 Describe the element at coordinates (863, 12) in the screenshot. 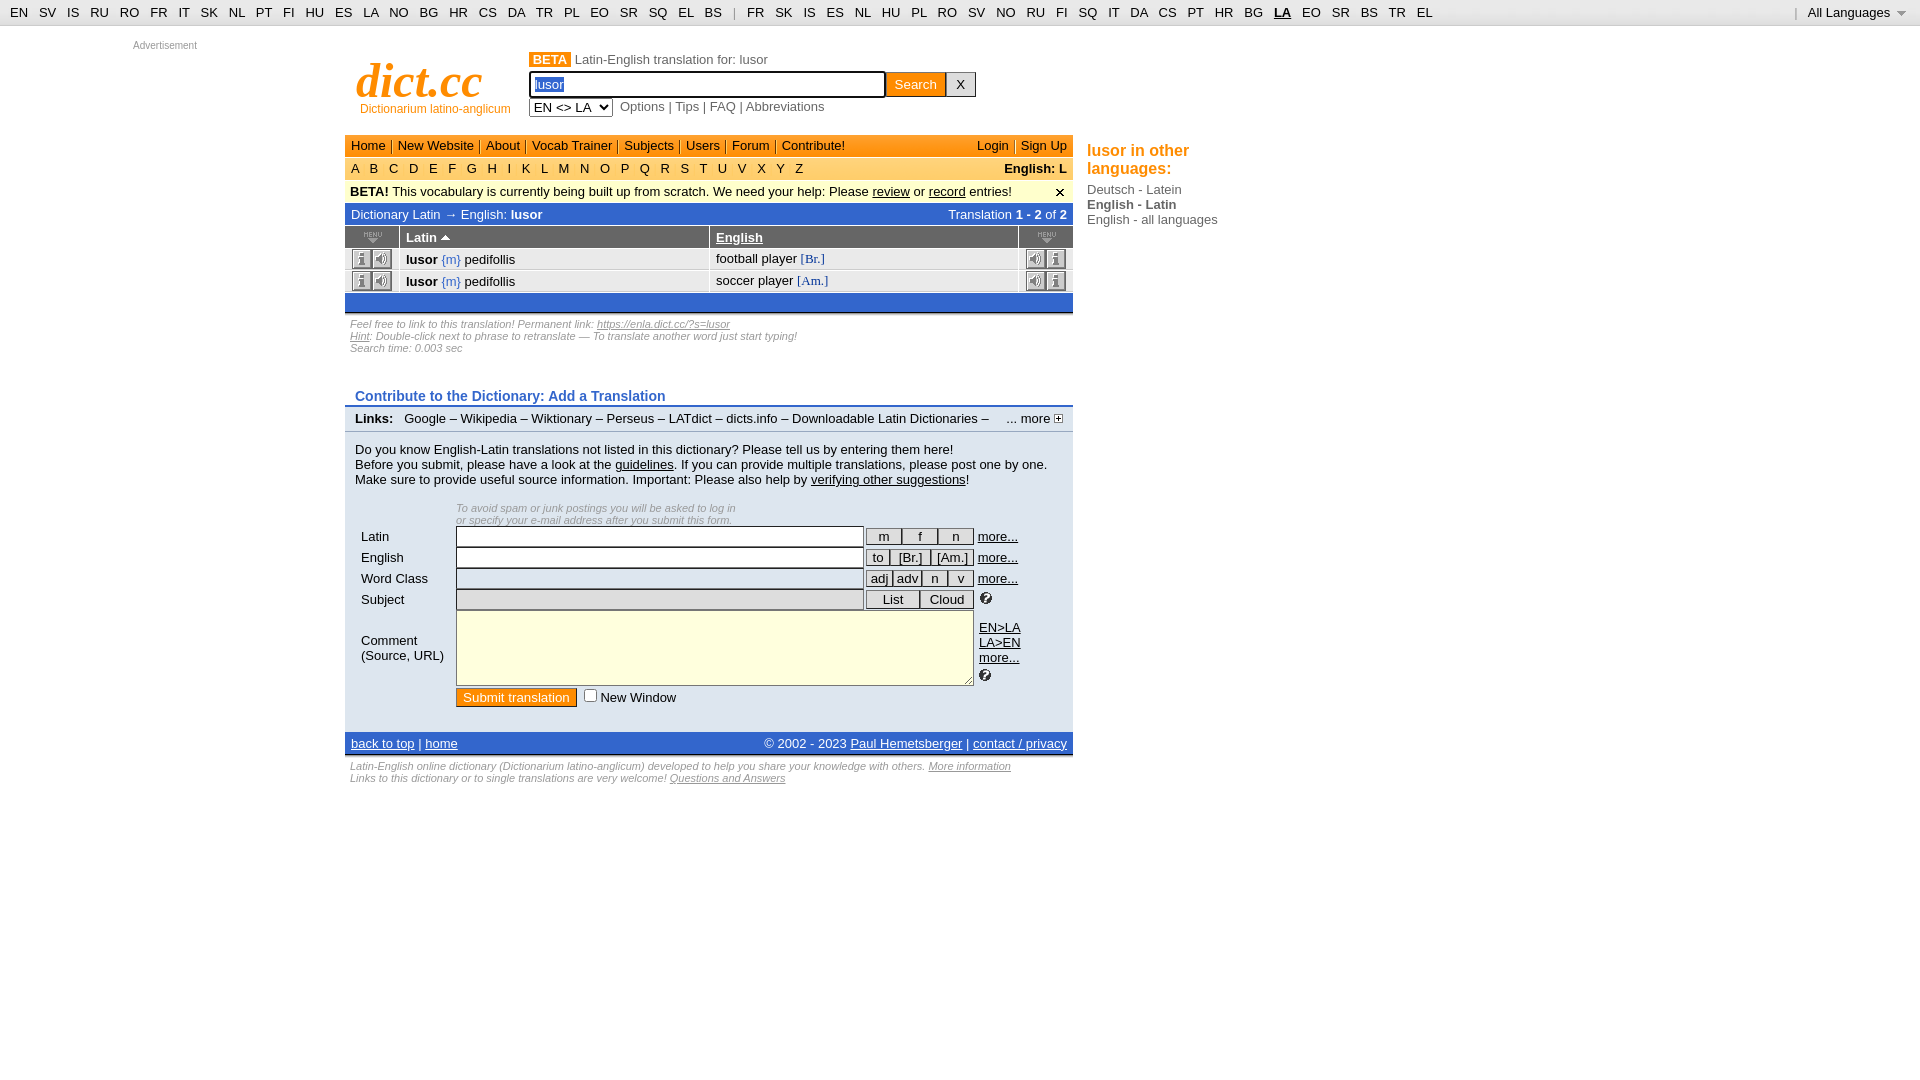

I see `NL` at that location.